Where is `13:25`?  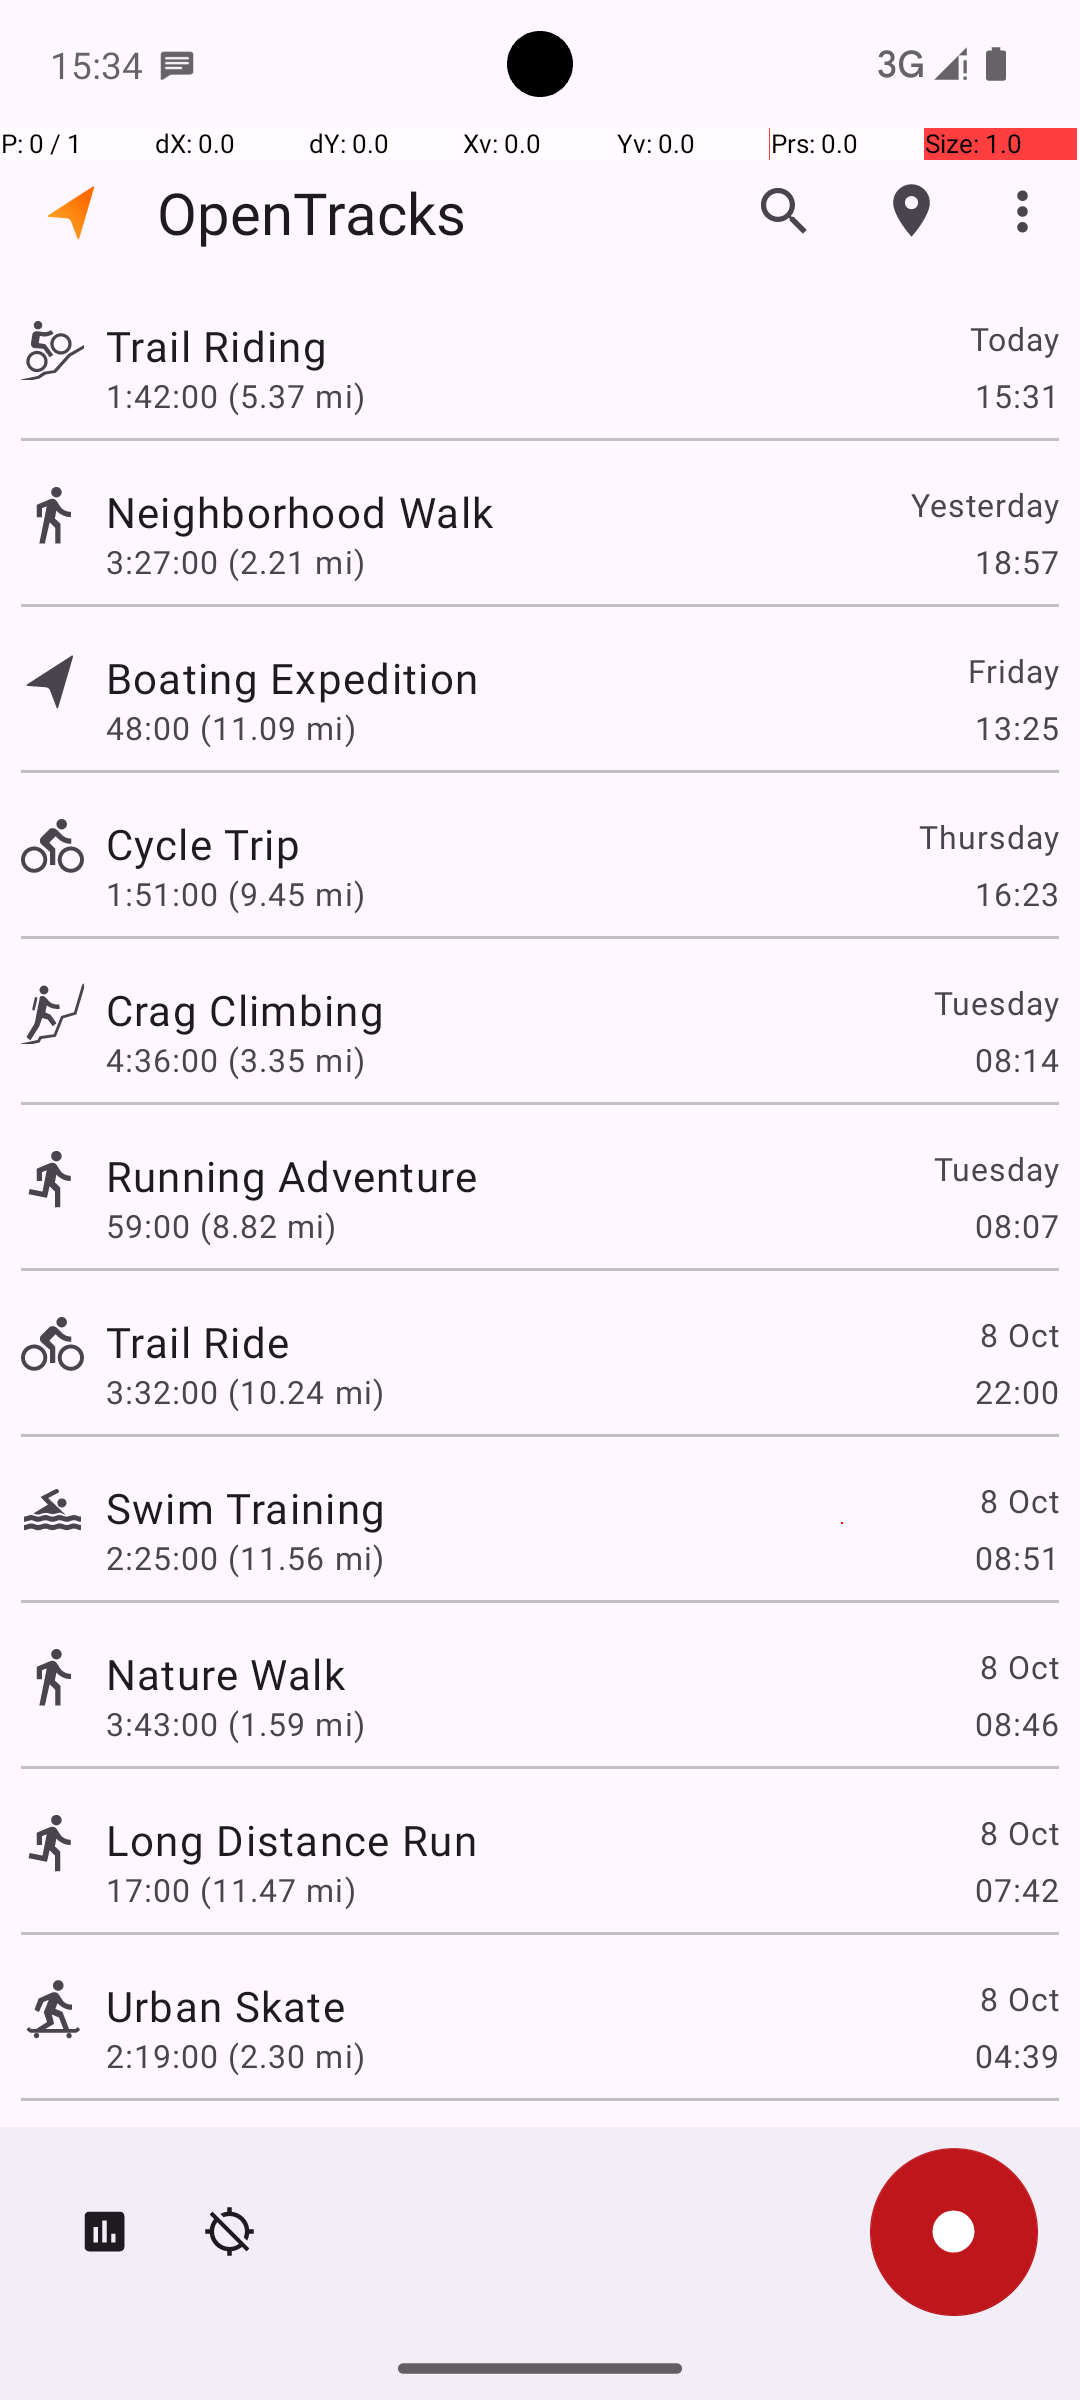 13:25 is located at coordinates (1016, 728).